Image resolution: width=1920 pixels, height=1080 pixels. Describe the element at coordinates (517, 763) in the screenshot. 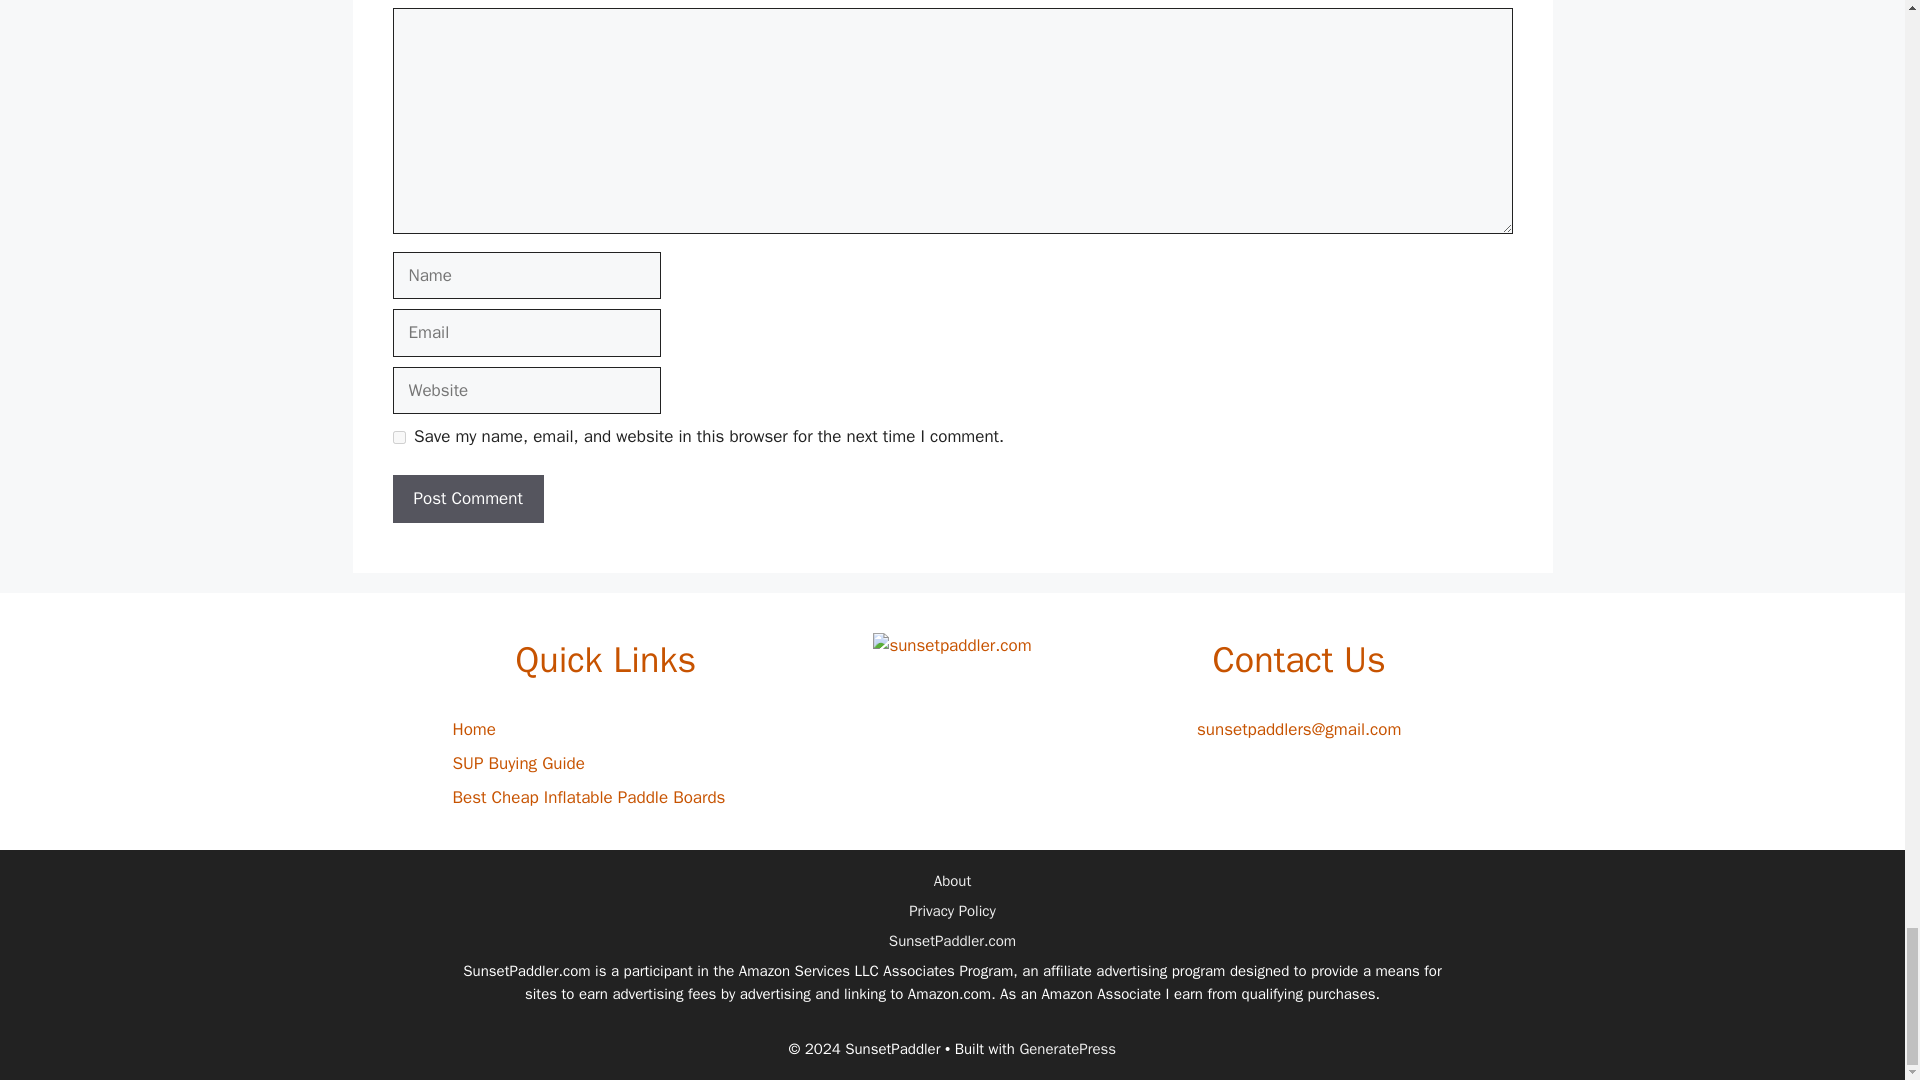

I see `SUP Buying Guide` at that location.